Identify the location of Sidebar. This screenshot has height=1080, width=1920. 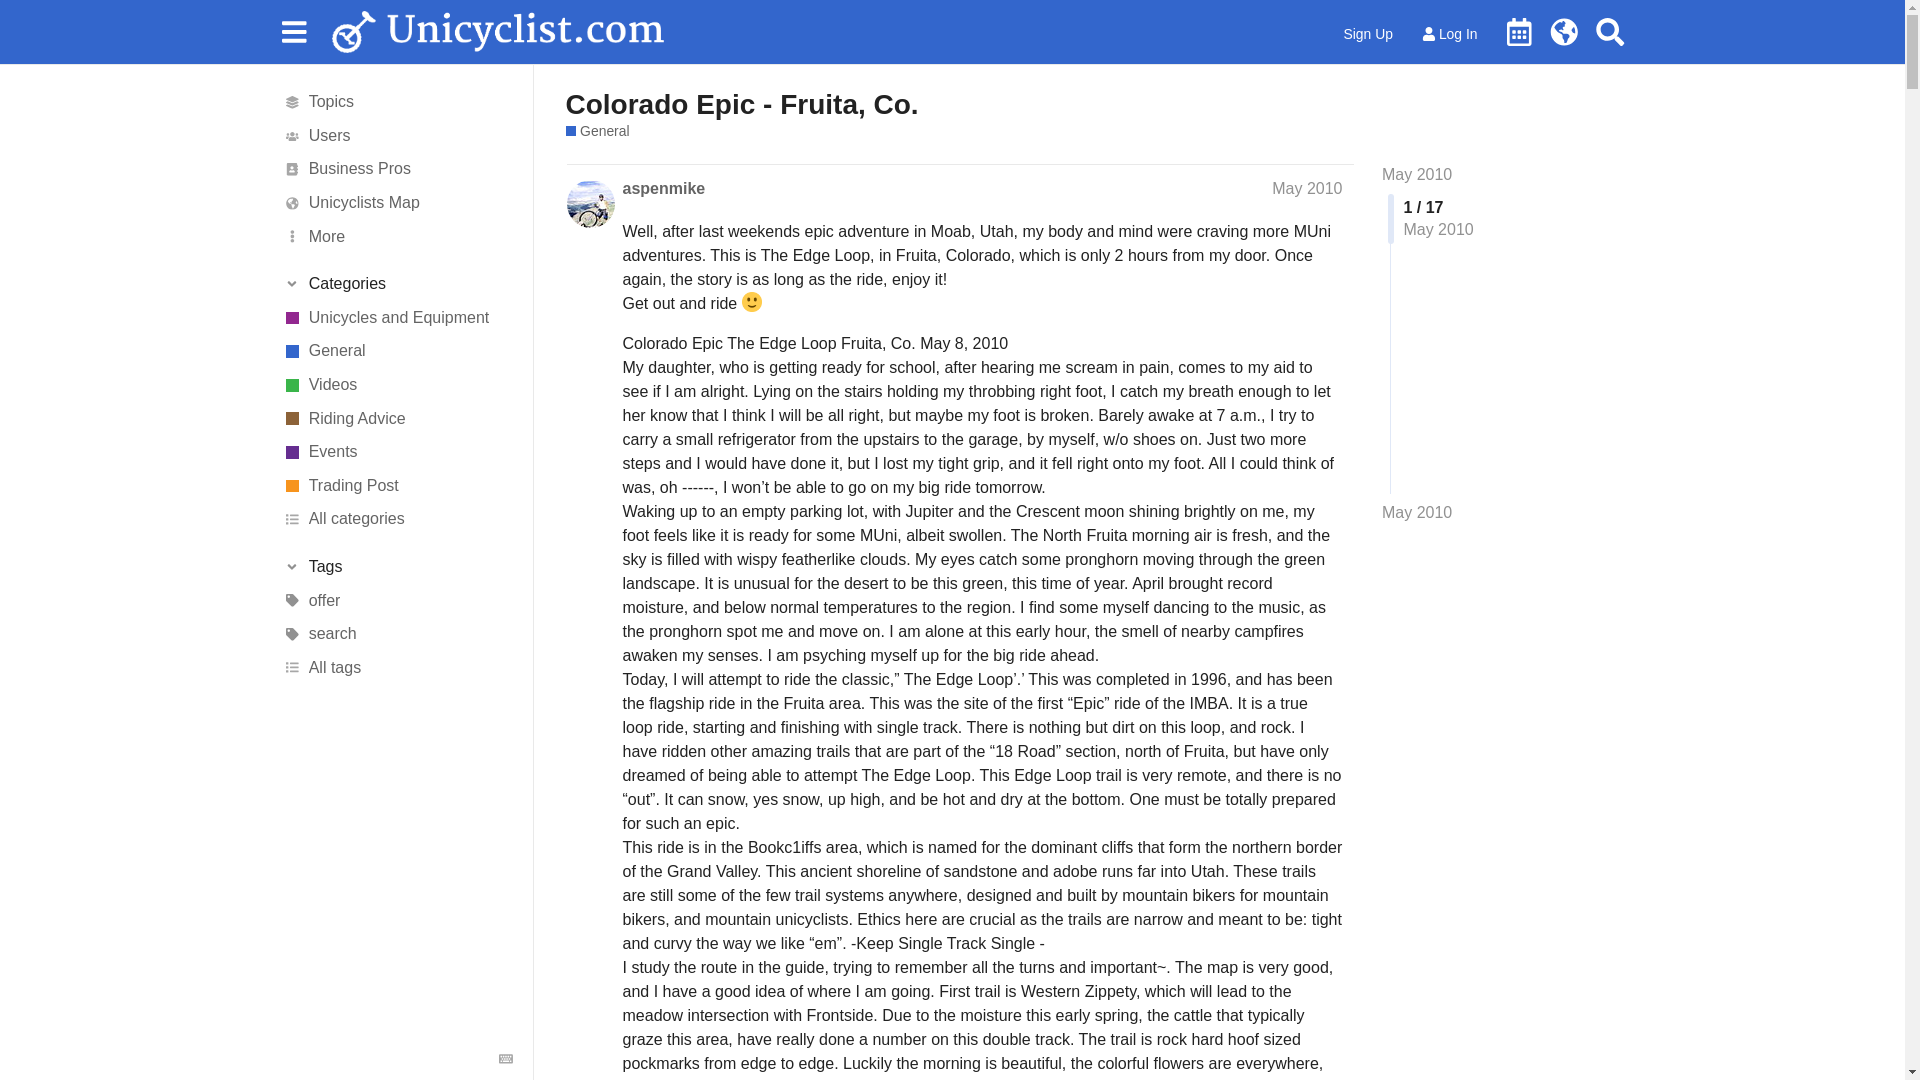
(293, 30).